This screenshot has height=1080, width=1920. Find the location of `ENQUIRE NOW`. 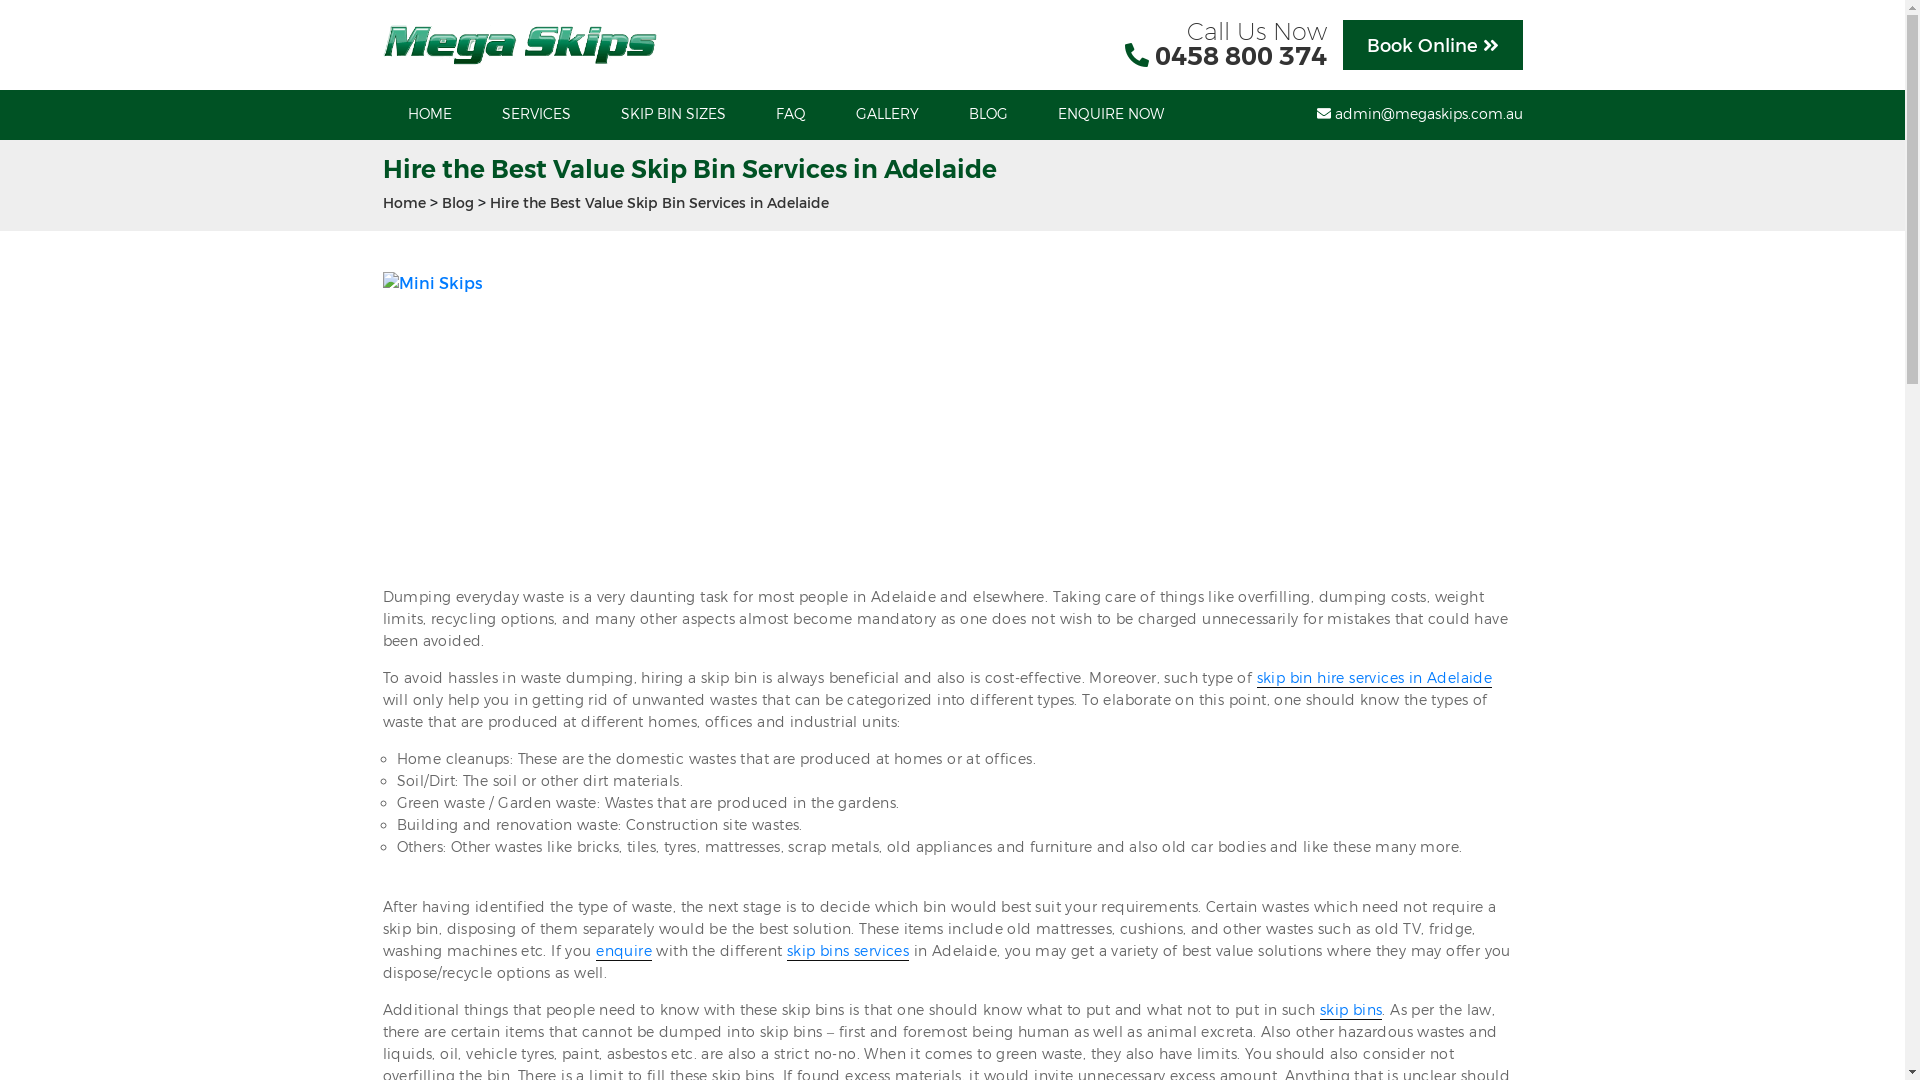

ENQUIRE NOW is located at coordinates (1110, 115).